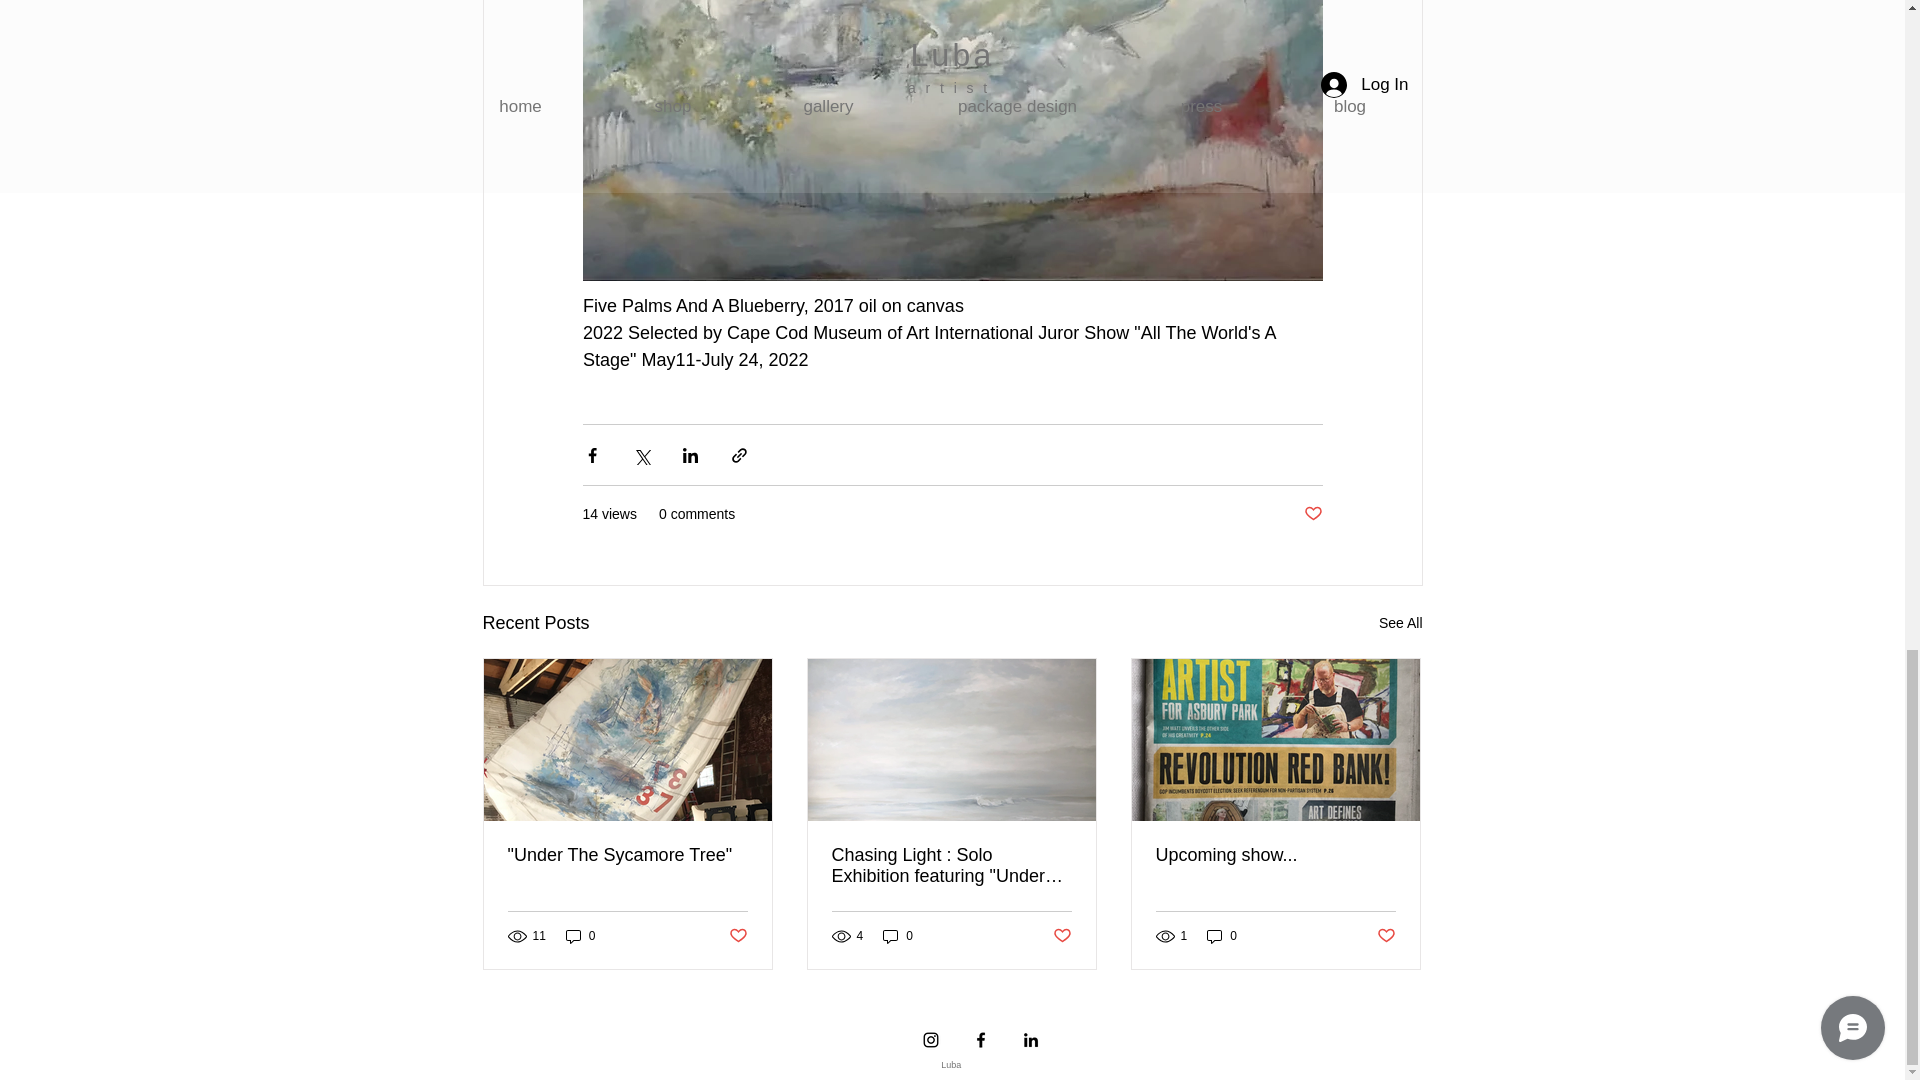 This screenshot has width=1920, height=1080. Describe the element at coordinates (580, 936) in the screenshot. I see `0` at that location.